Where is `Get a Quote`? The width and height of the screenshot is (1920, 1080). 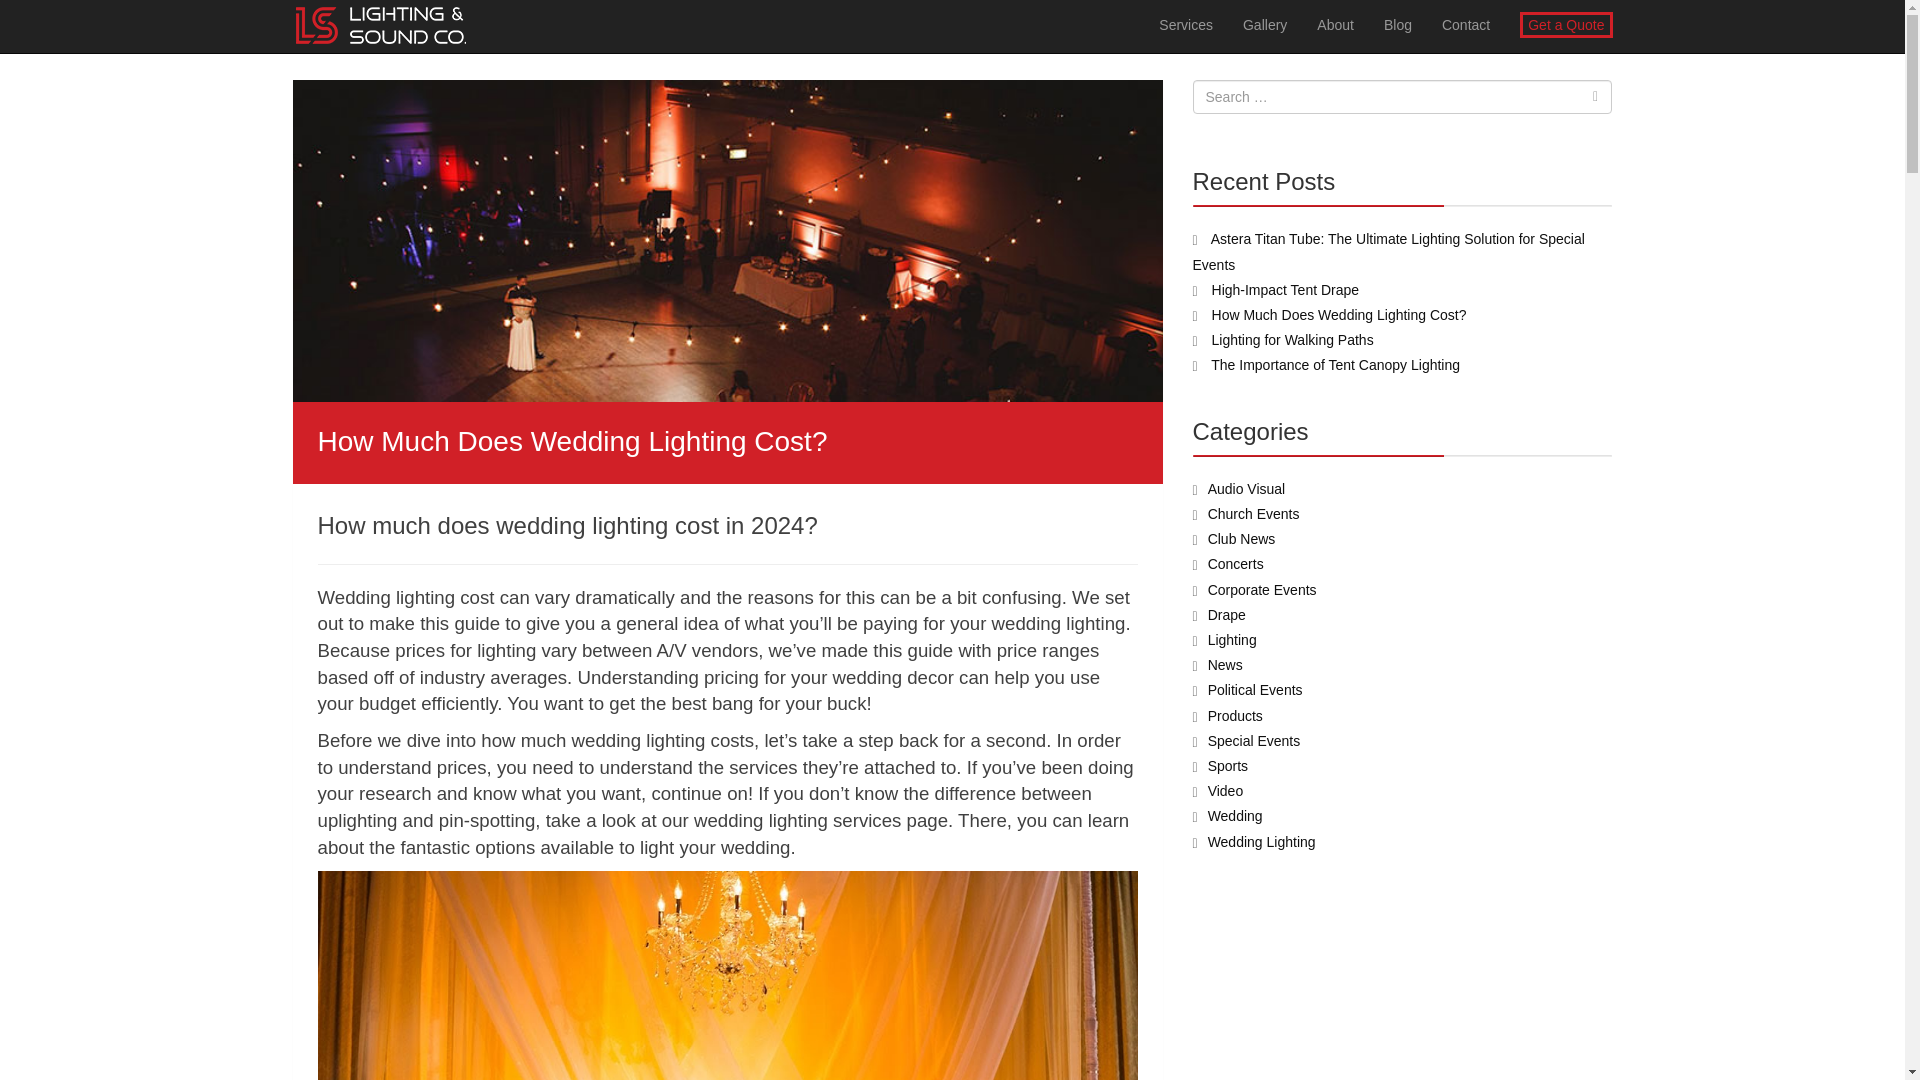 Get a Quote is located at coordinates (1566, 26).